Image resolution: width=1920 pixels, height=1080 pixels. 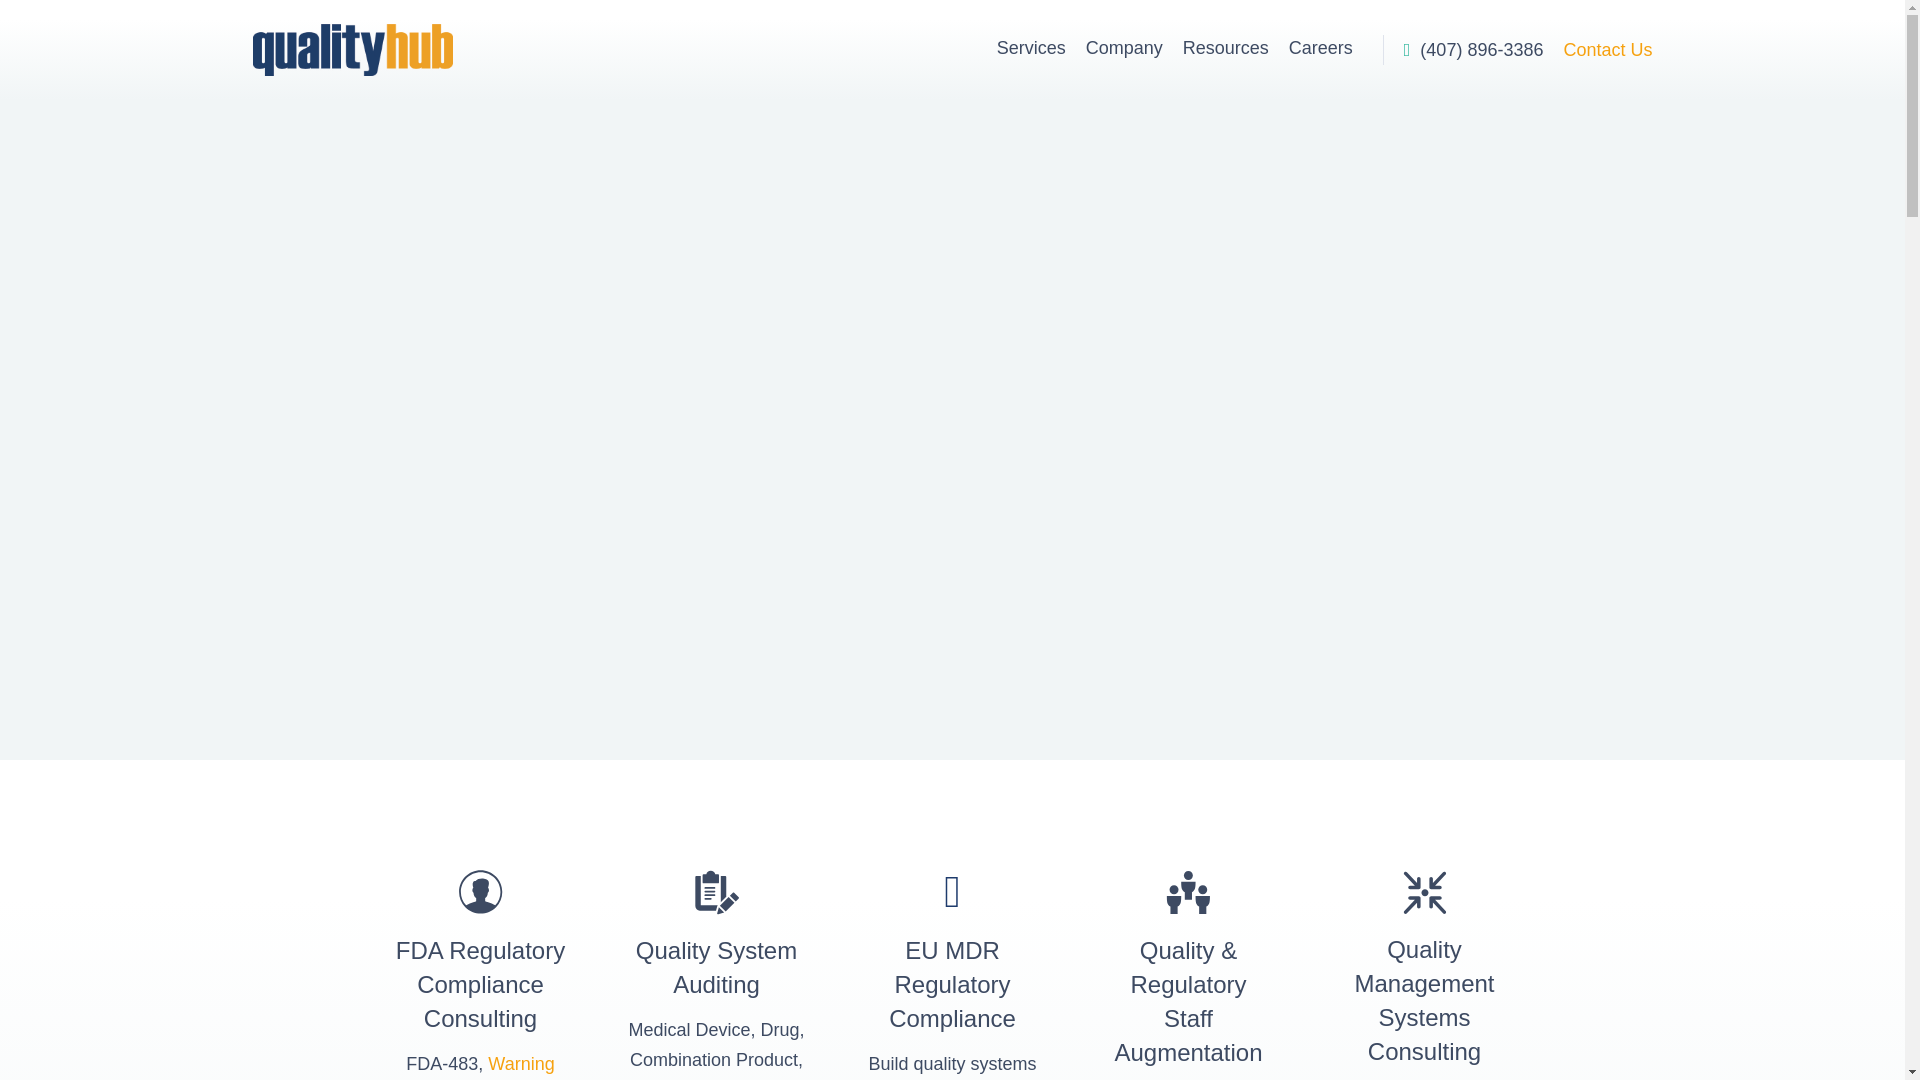 What do you see at coordinates (1423, 1000) in the screenshot?
I see `Quality Management Systems Consulting` at bounding box center [1423, 1000].